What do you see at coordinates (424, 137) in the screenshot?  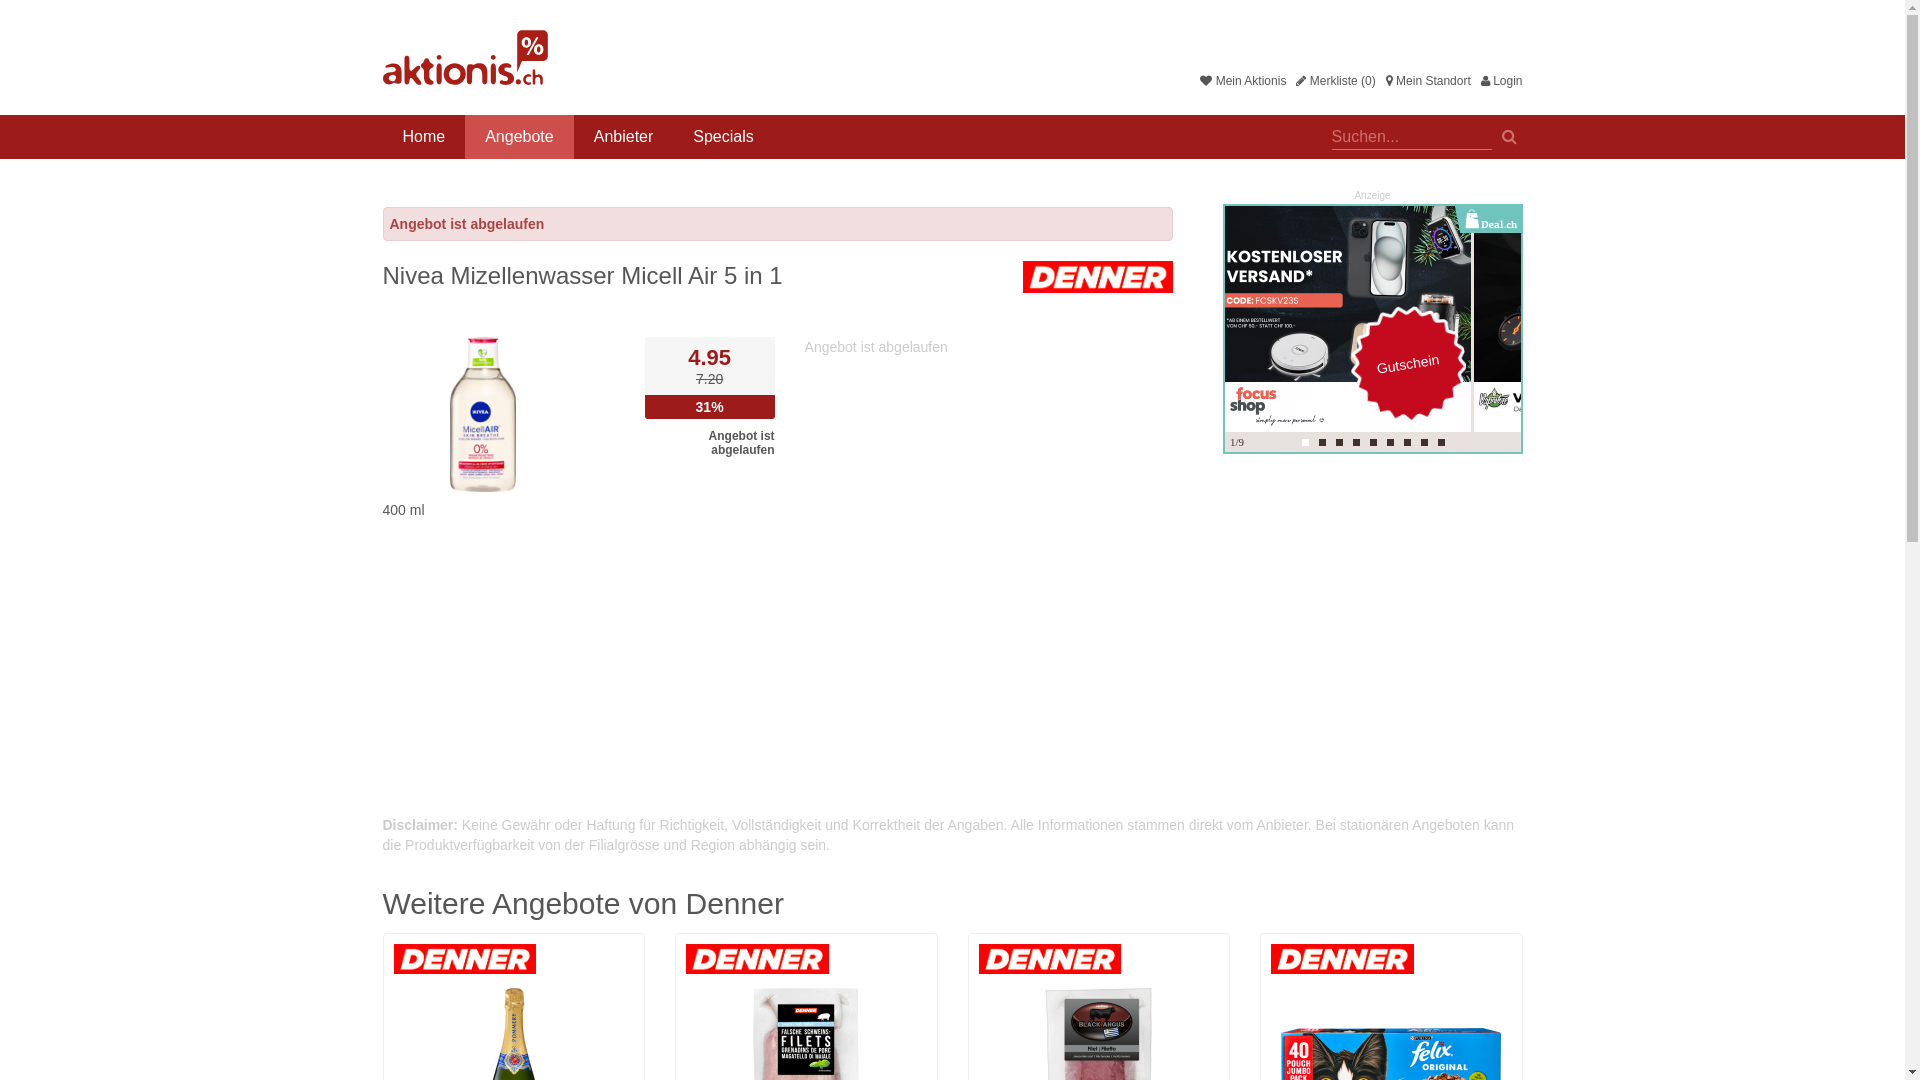 I see `Home` at bounding box center [424, 137].